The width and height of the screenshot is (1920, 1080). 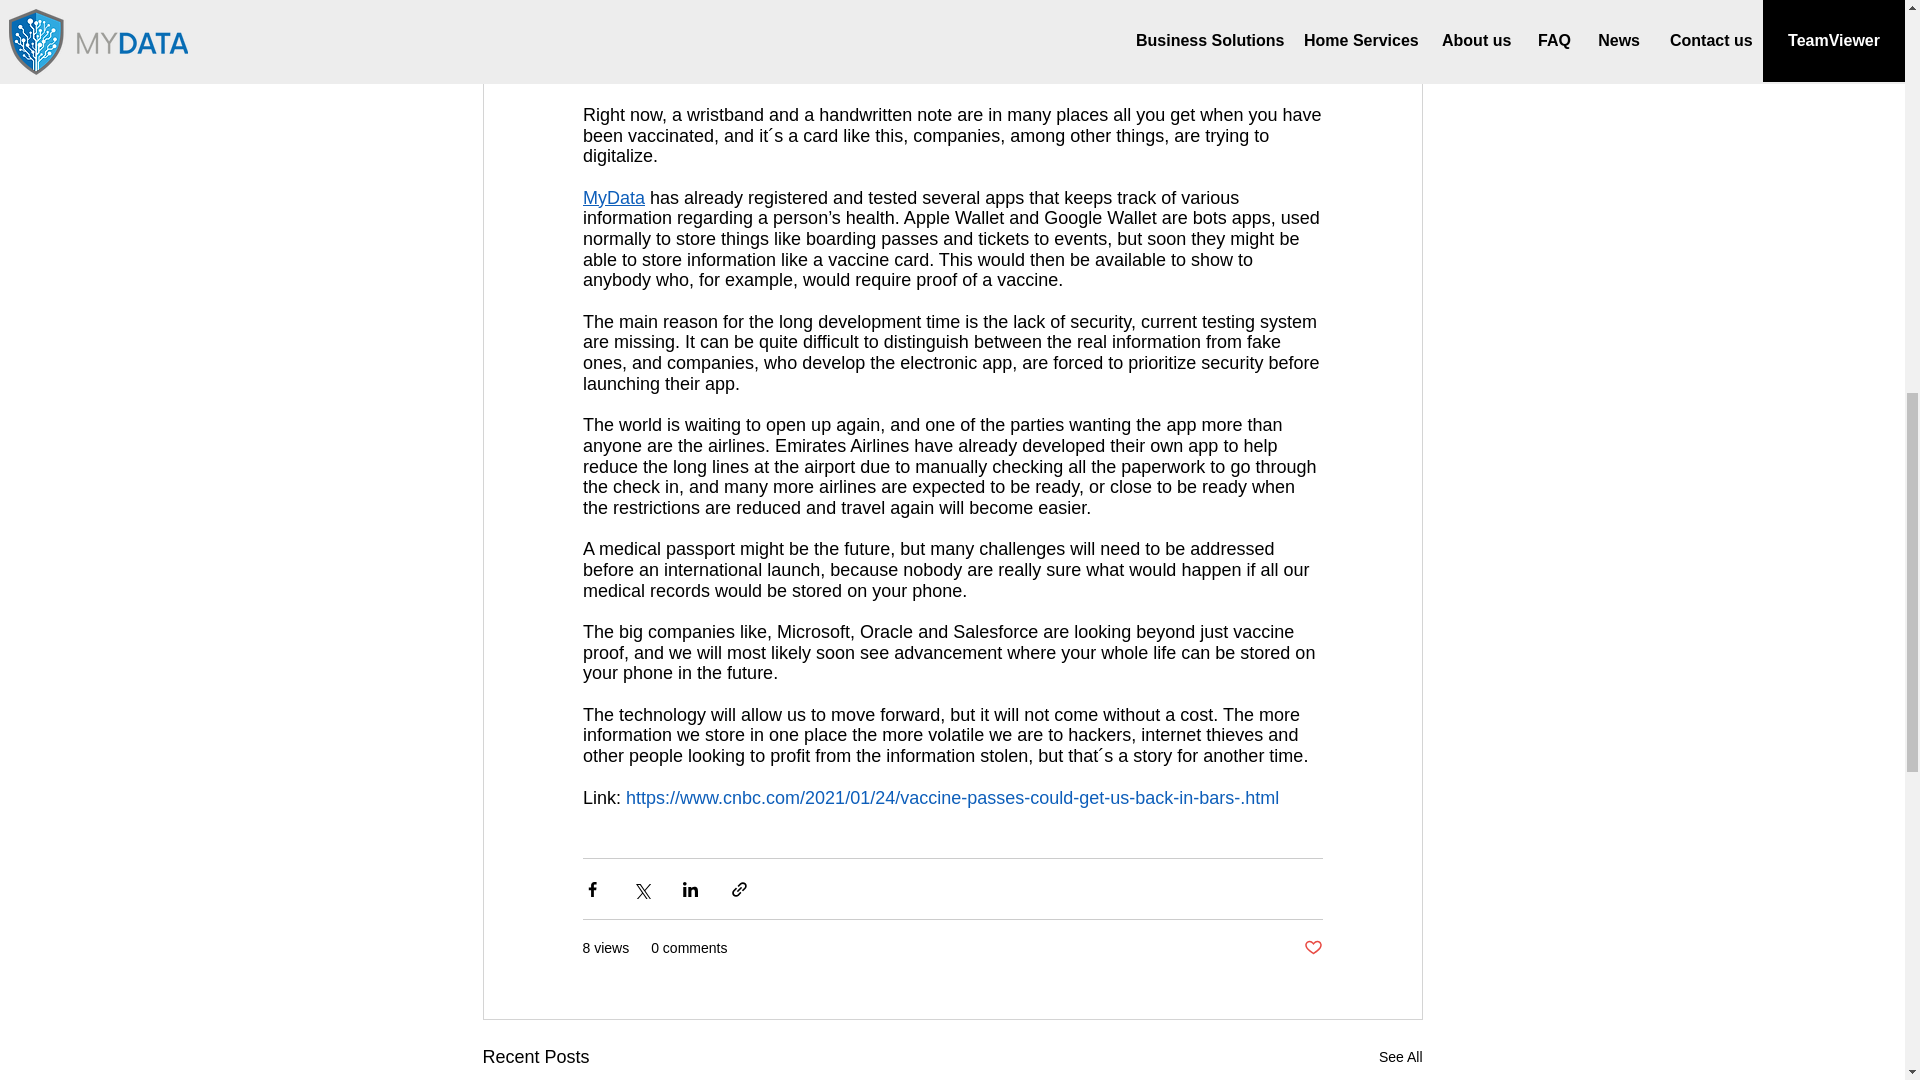 I want to click on See All, so click(x=1400, y=1058).